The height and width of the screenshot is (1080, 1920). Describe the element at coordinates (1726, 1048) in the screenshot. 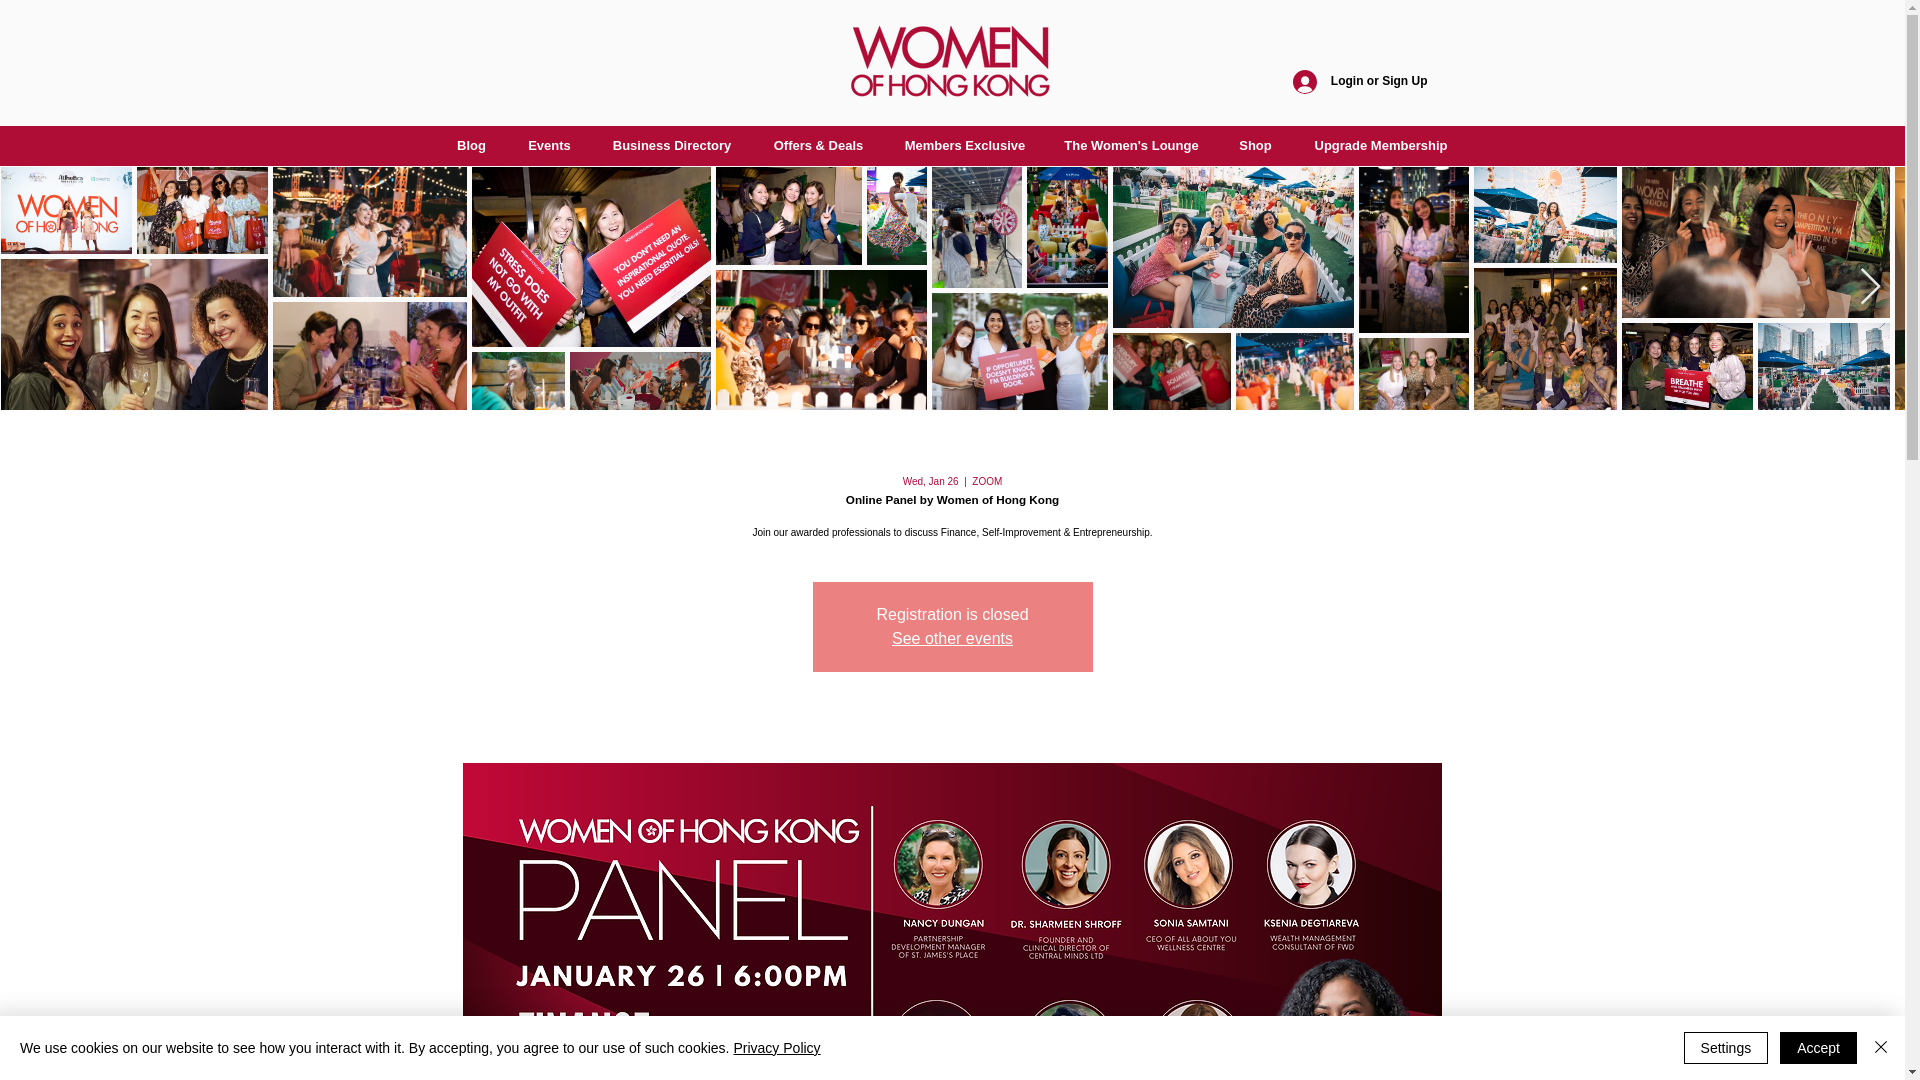

I see `Settings` at that location.